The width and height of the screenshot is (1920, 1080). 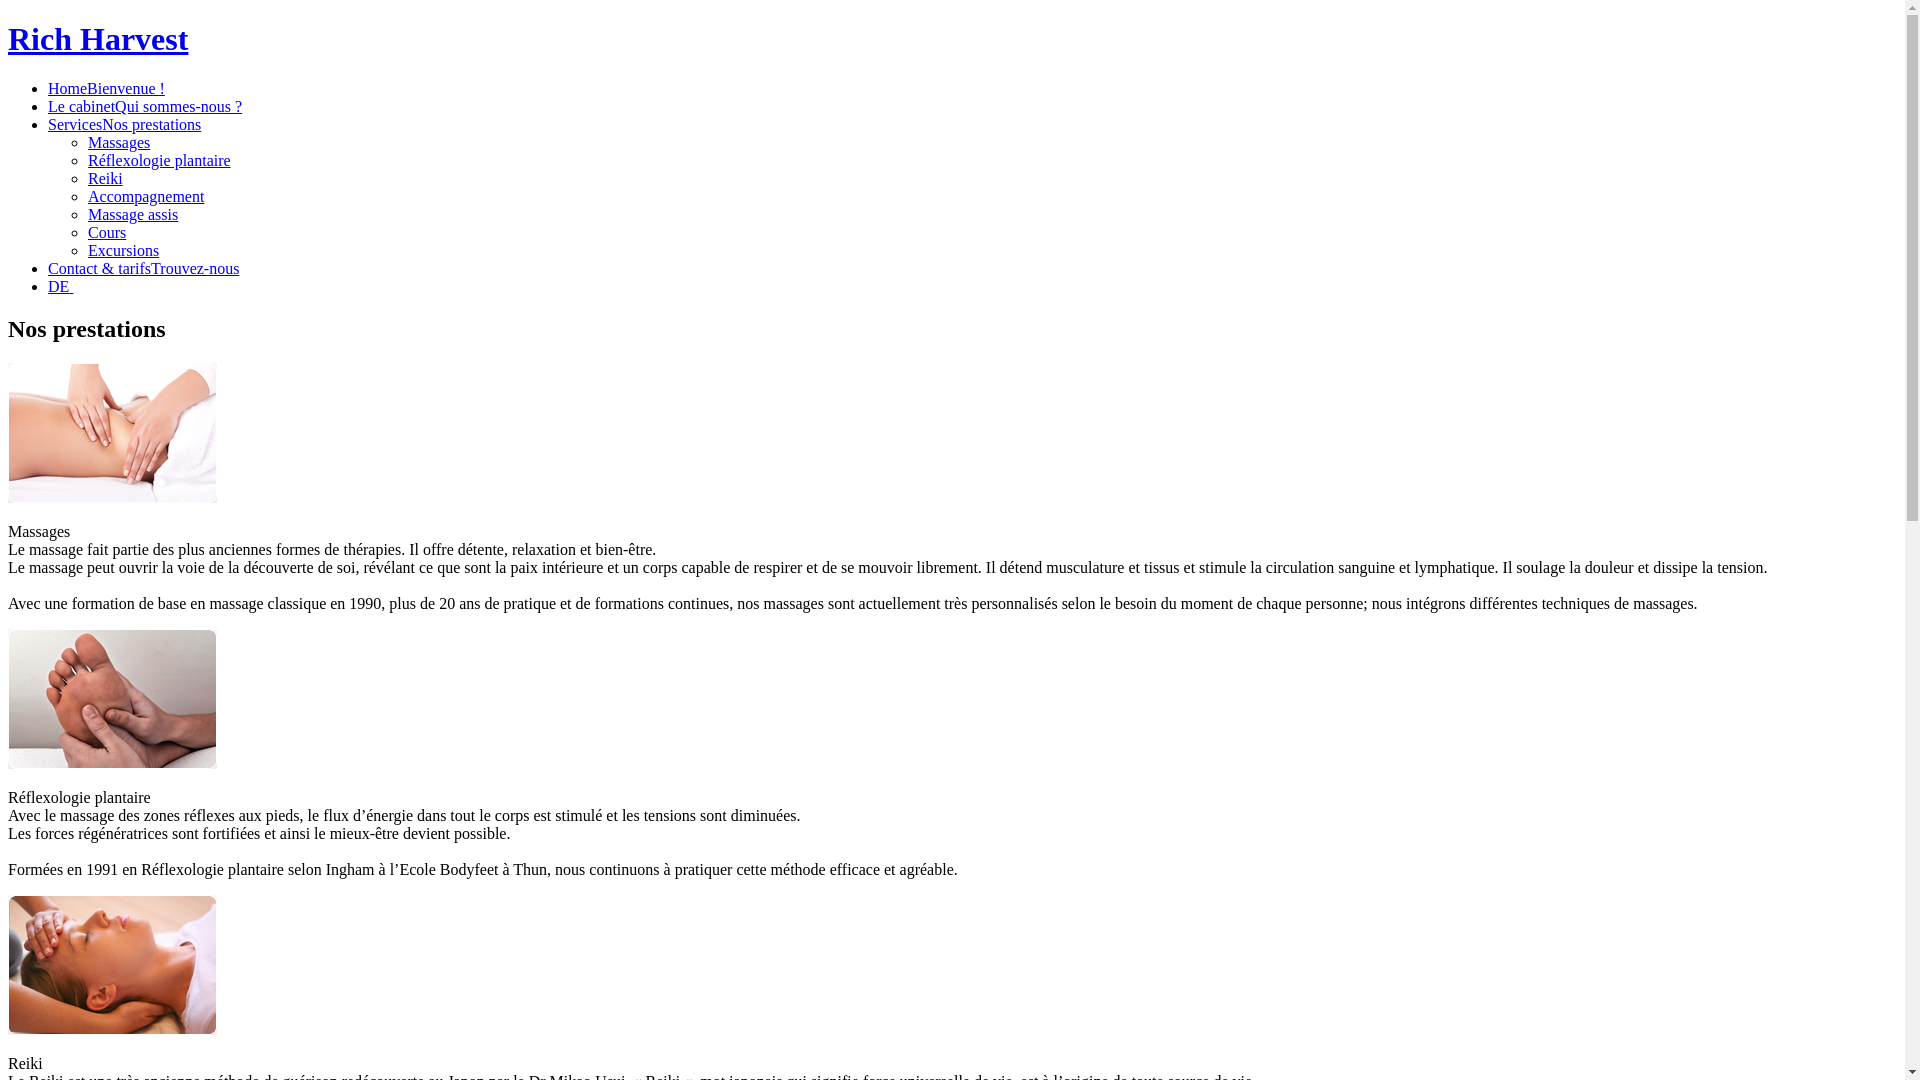 What do you see at coordinates (26, 1064) in the screenshot?
I see `Reiki` at bounding box center [26, 1064].